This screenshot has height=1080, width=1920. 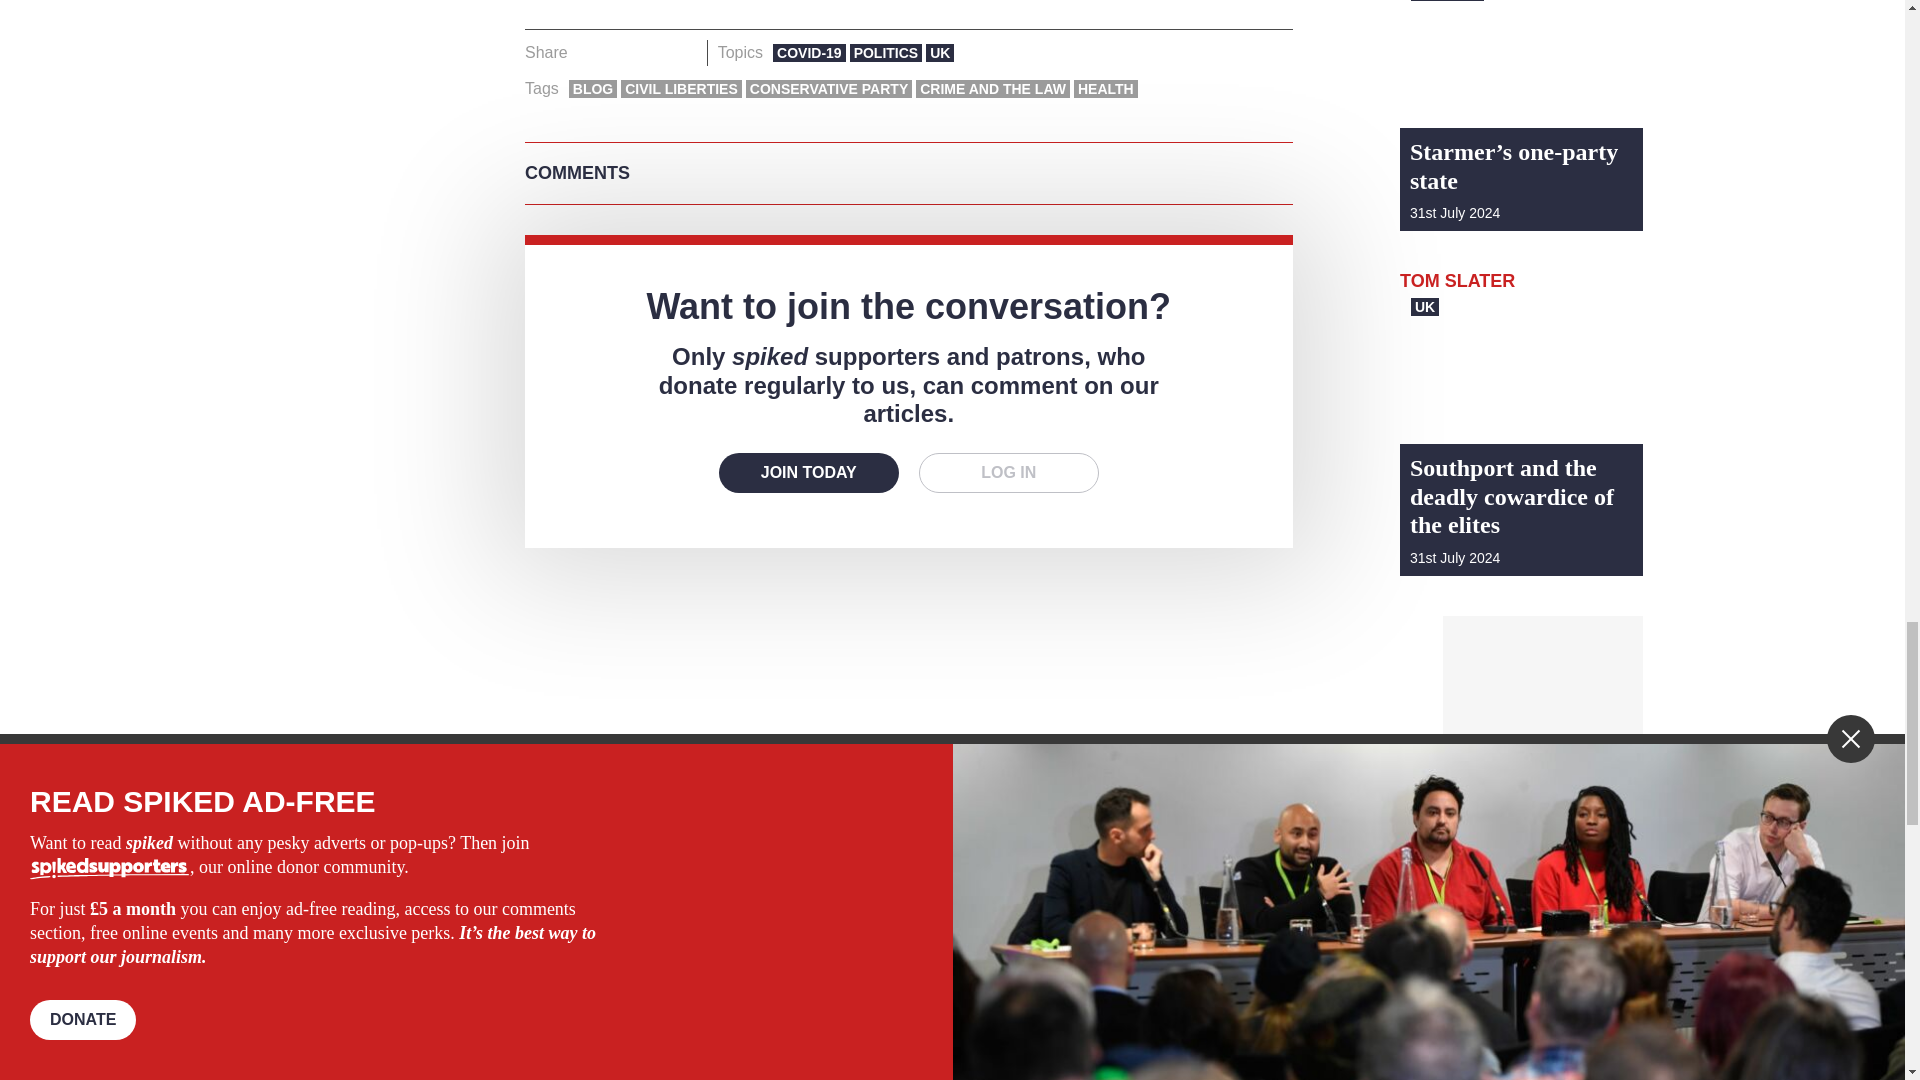 I want to click on Share on Facebook, so click(x=590, y=52).